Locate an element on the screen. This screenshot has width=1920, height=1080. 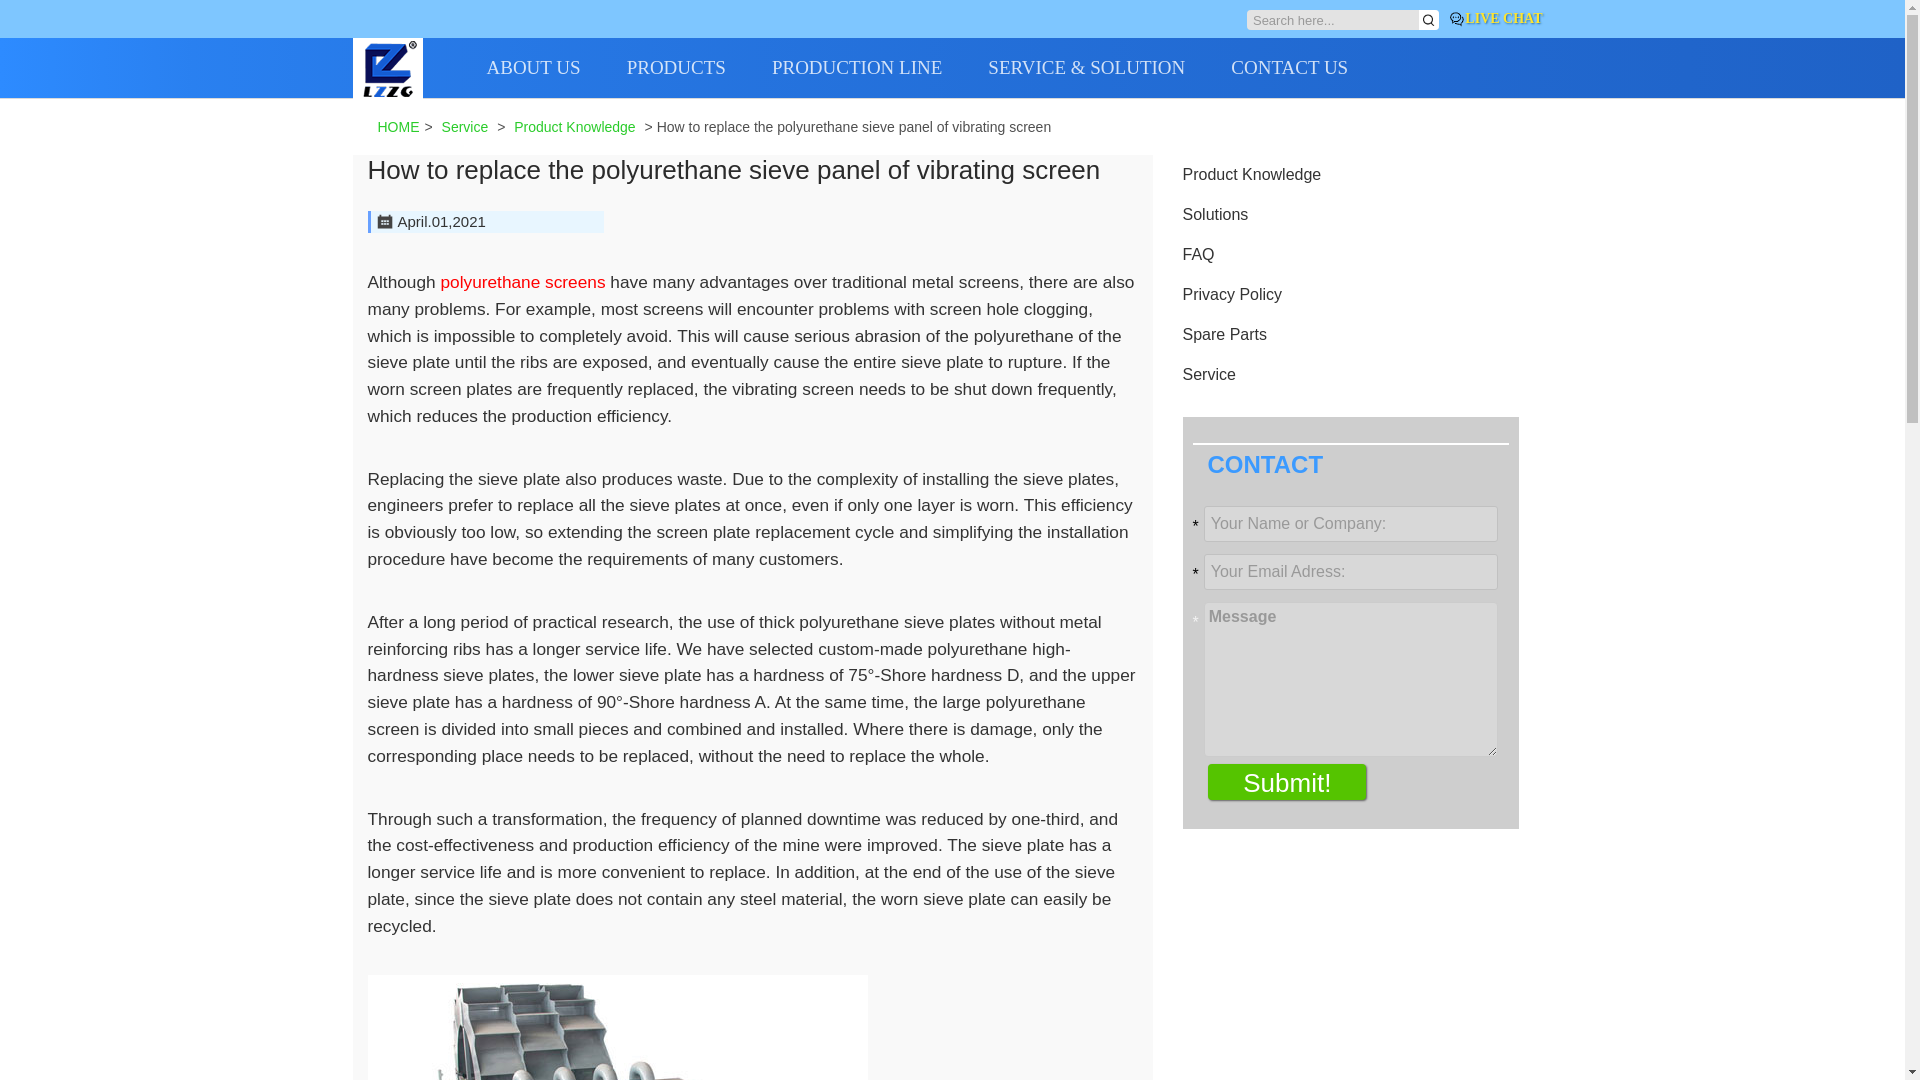
FAQ is located at coordinates (1198, 254).